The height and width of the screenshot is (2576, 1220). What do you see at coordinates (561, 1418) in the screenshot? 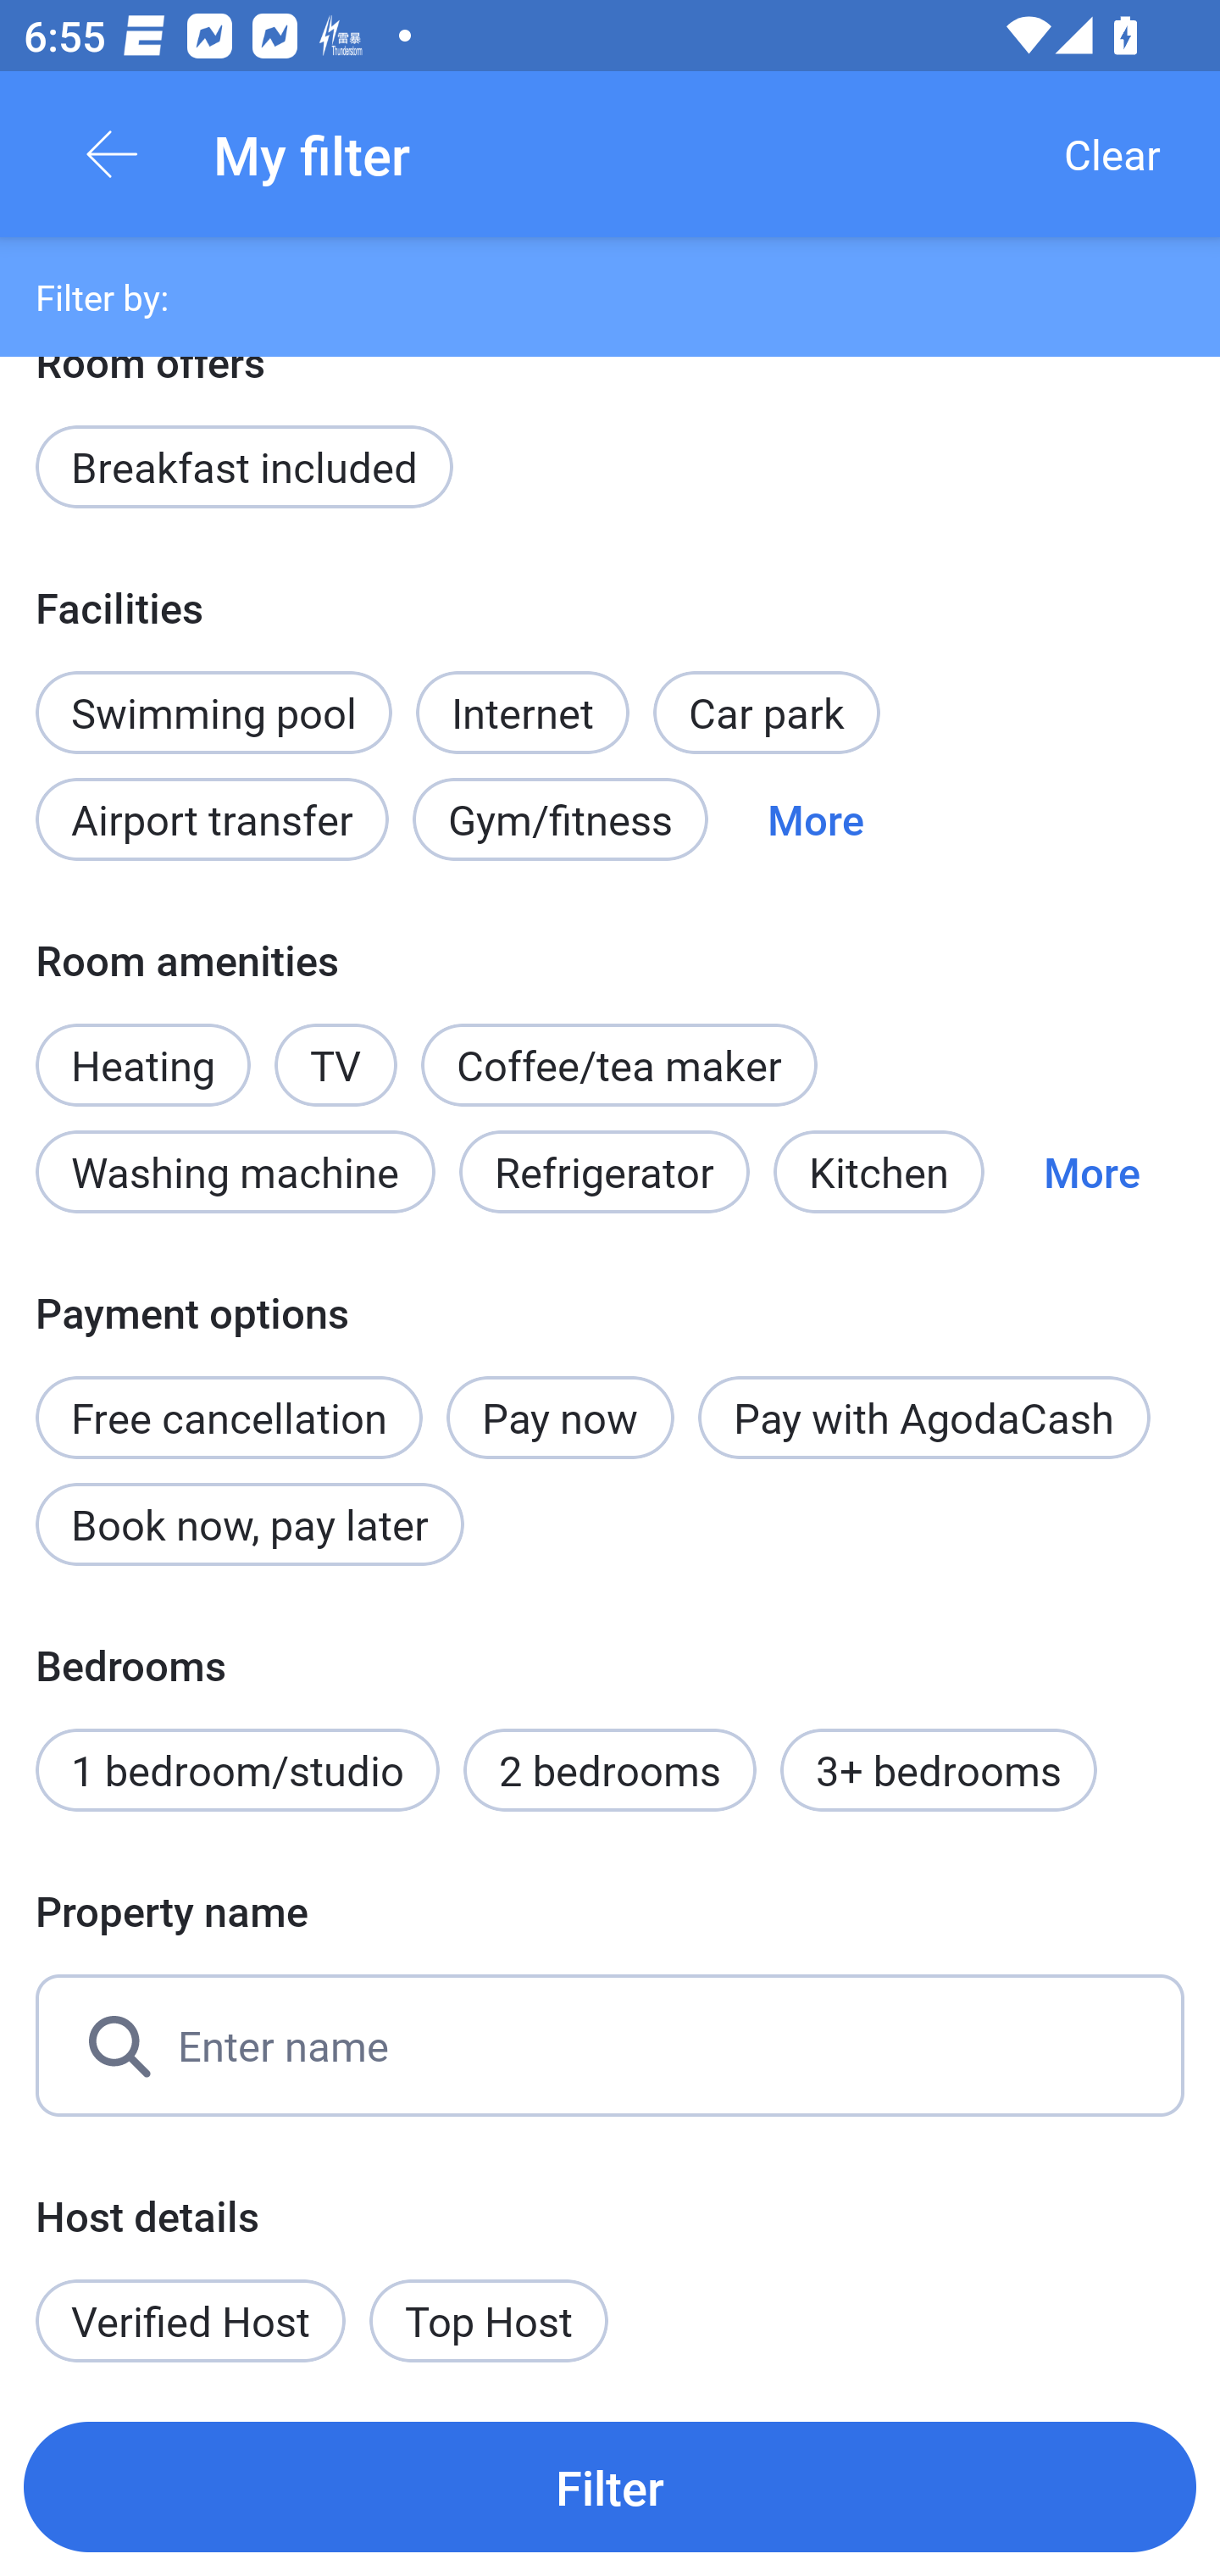
I see `Pay now` at bounding box center [561, 1418].